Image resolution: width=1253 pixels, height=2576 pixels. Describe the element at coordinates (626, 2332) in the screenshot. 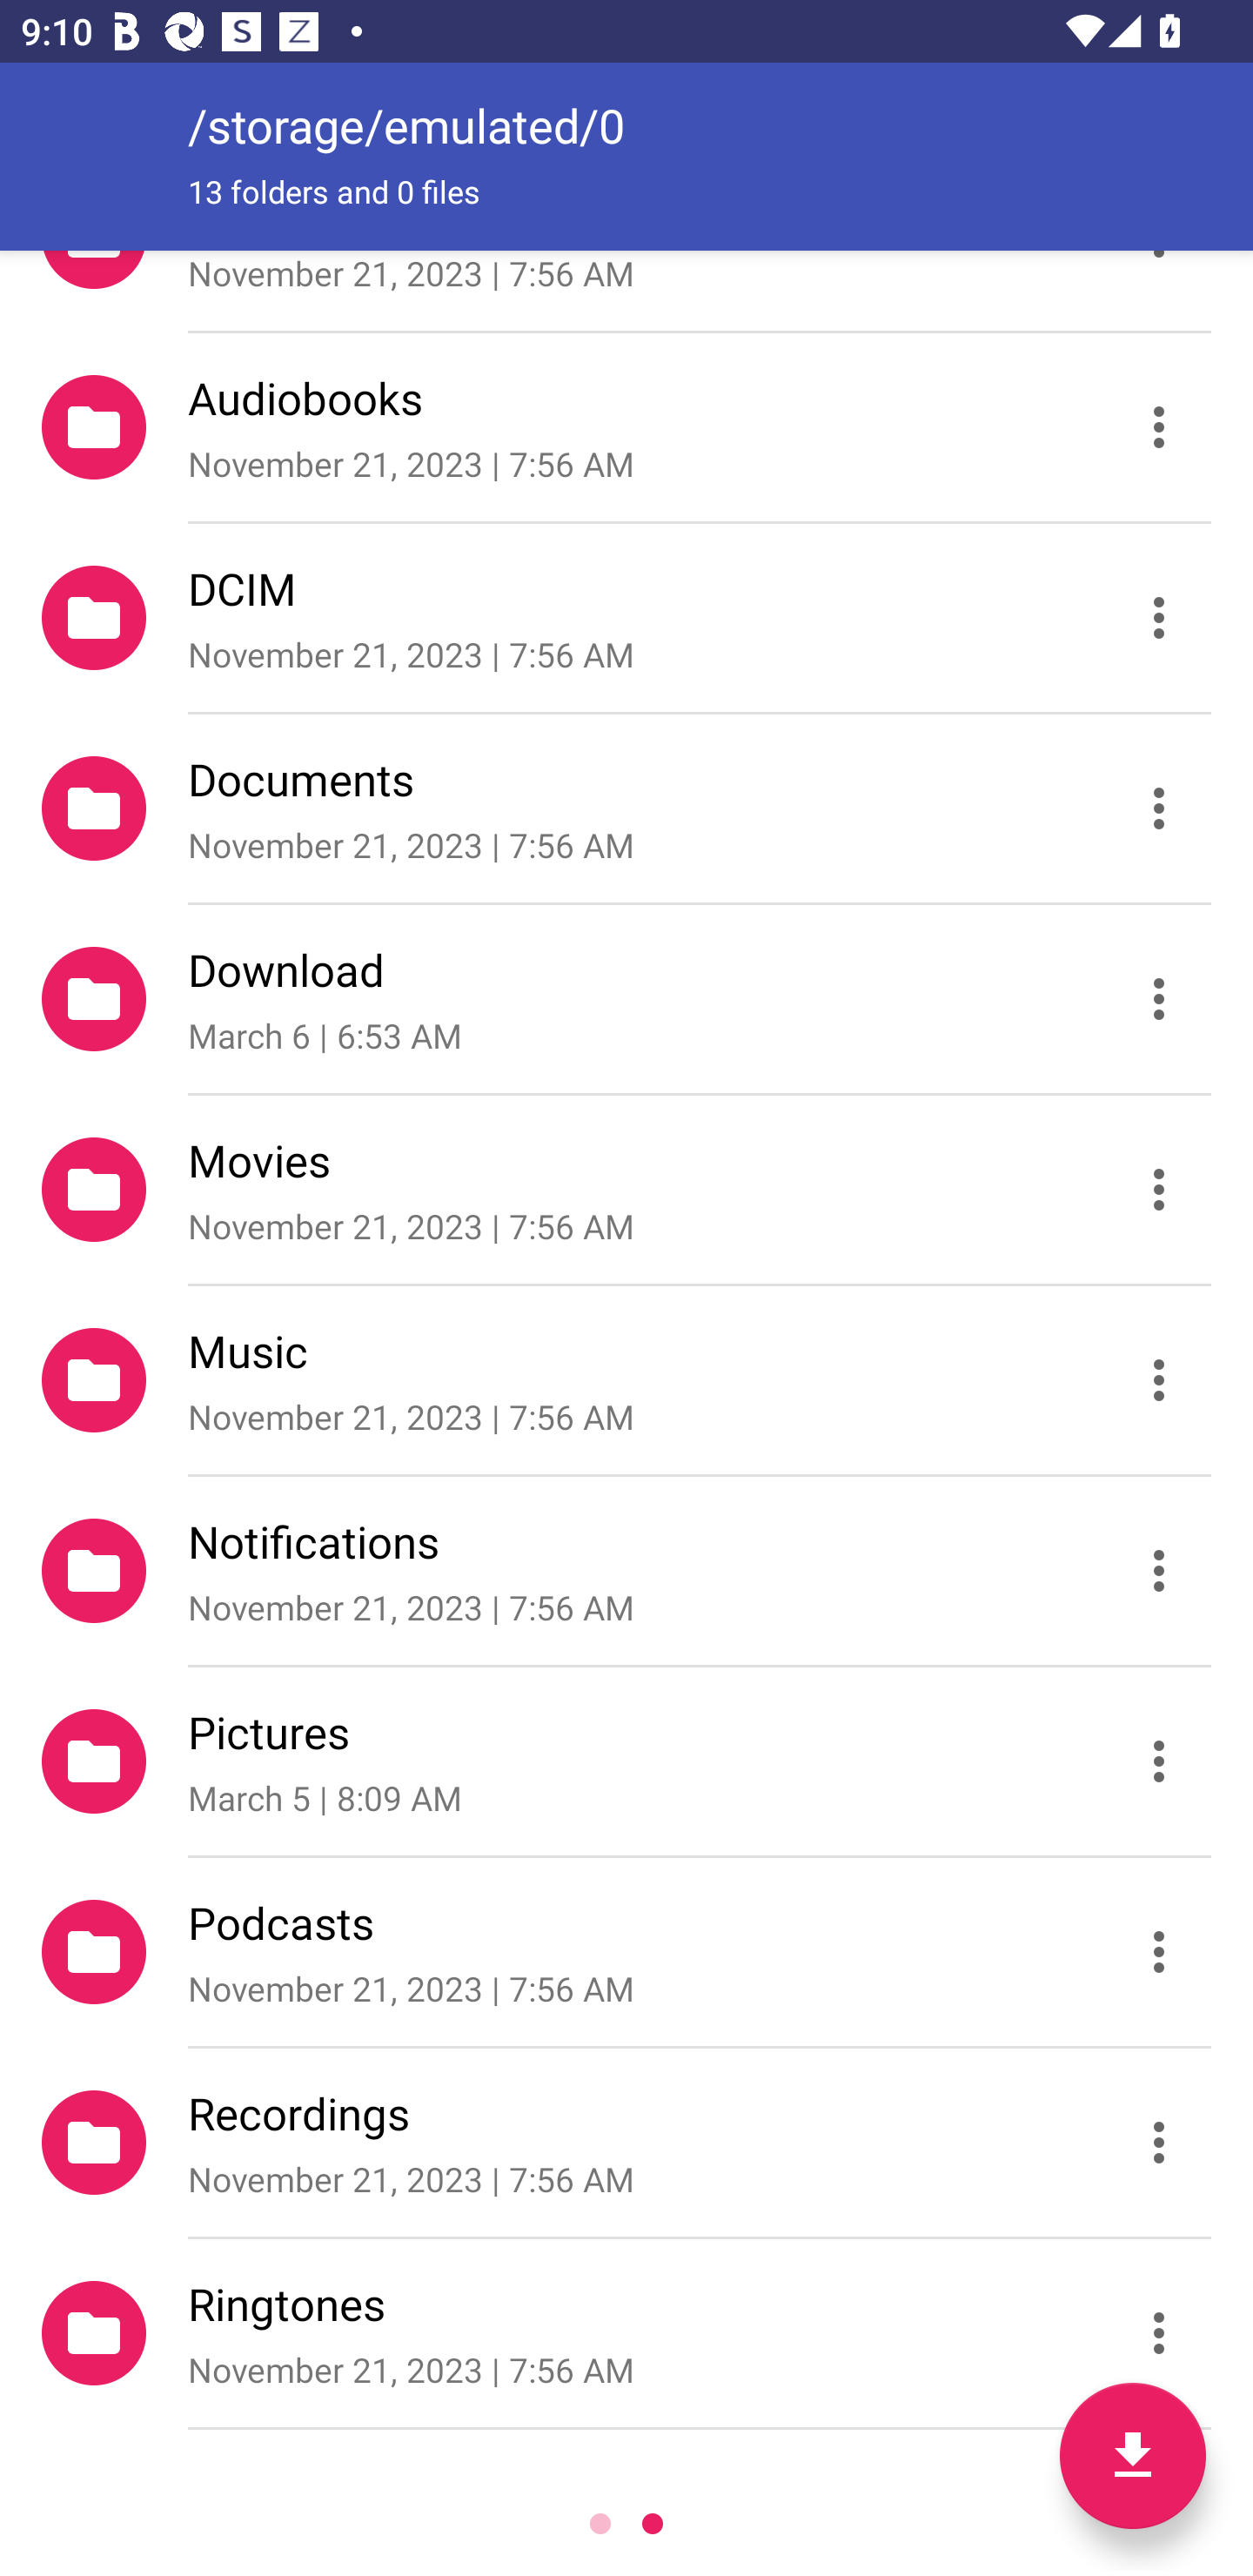

I see `Ringtones November 21, 2023 | 7:56 AM` at that location.